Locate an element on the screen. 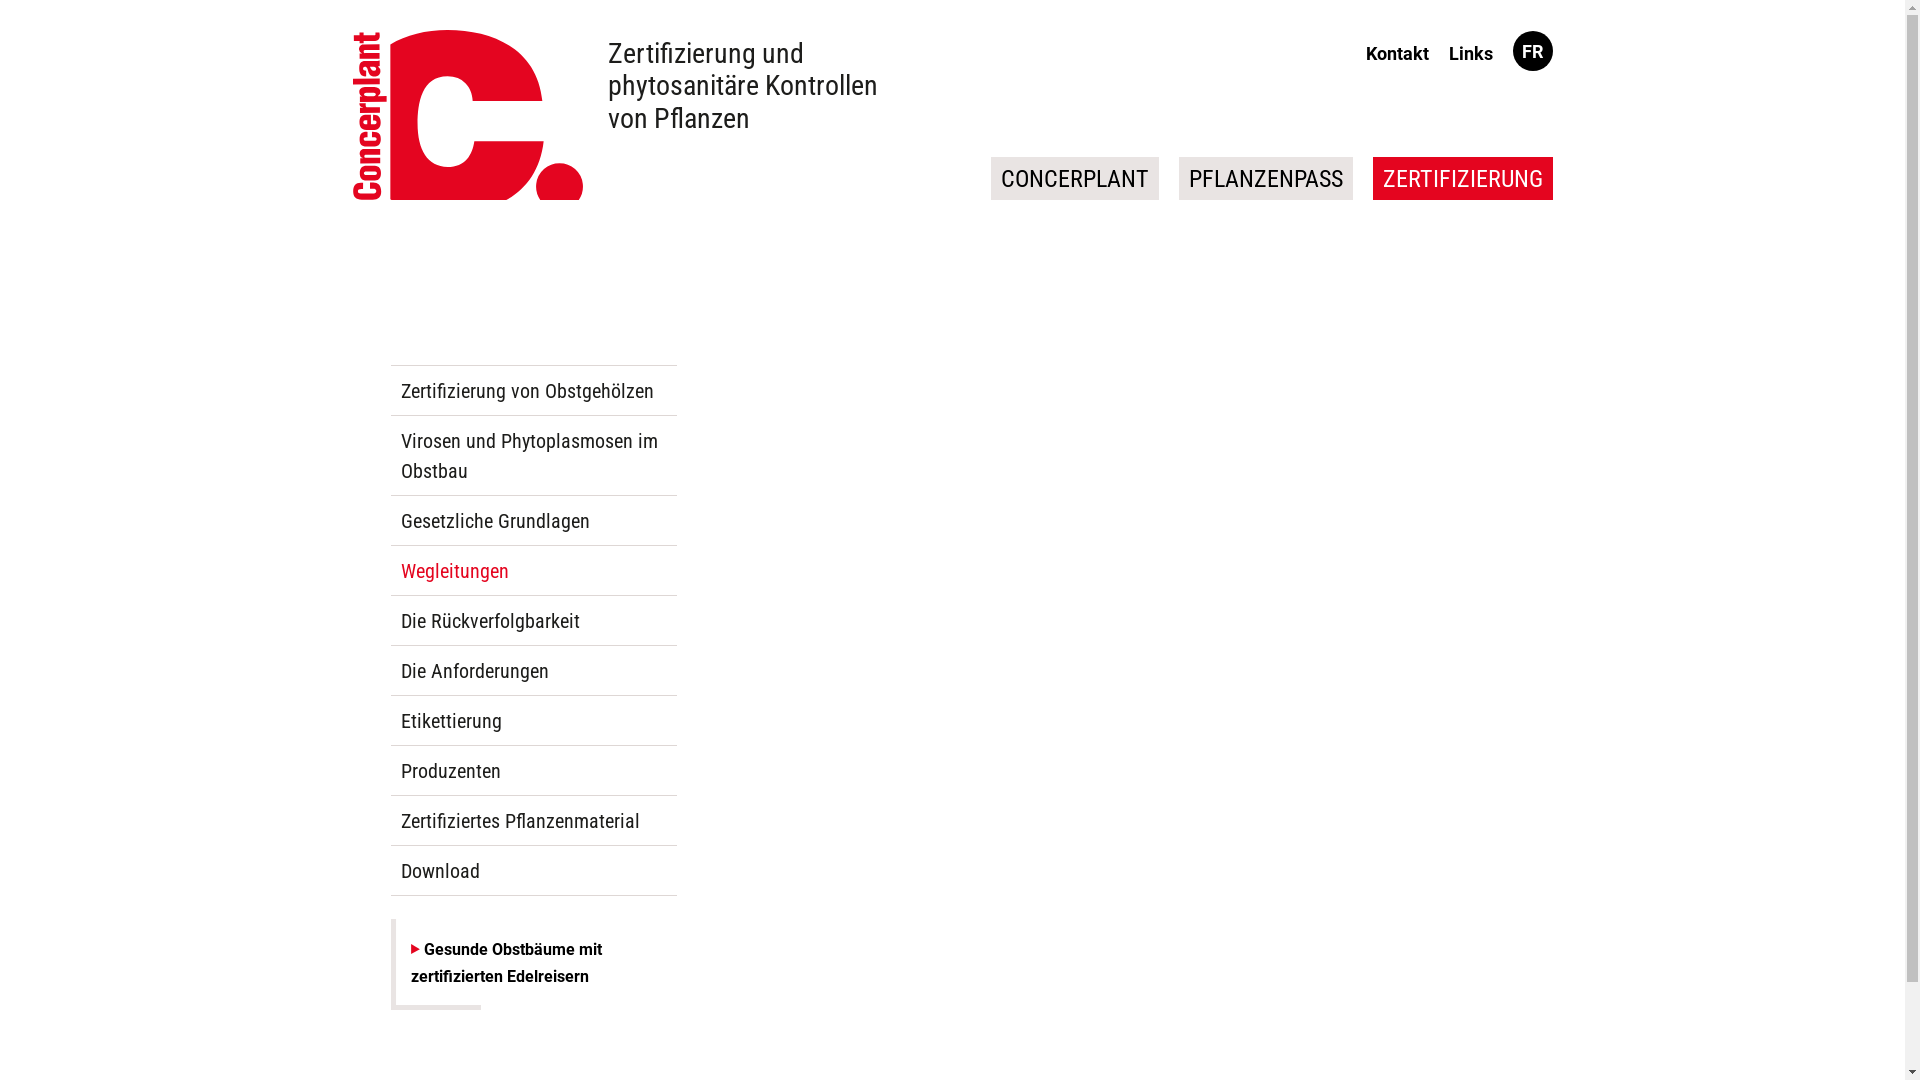 The image size is (1920, 1080). FR is located at coordinates (1532, 52).